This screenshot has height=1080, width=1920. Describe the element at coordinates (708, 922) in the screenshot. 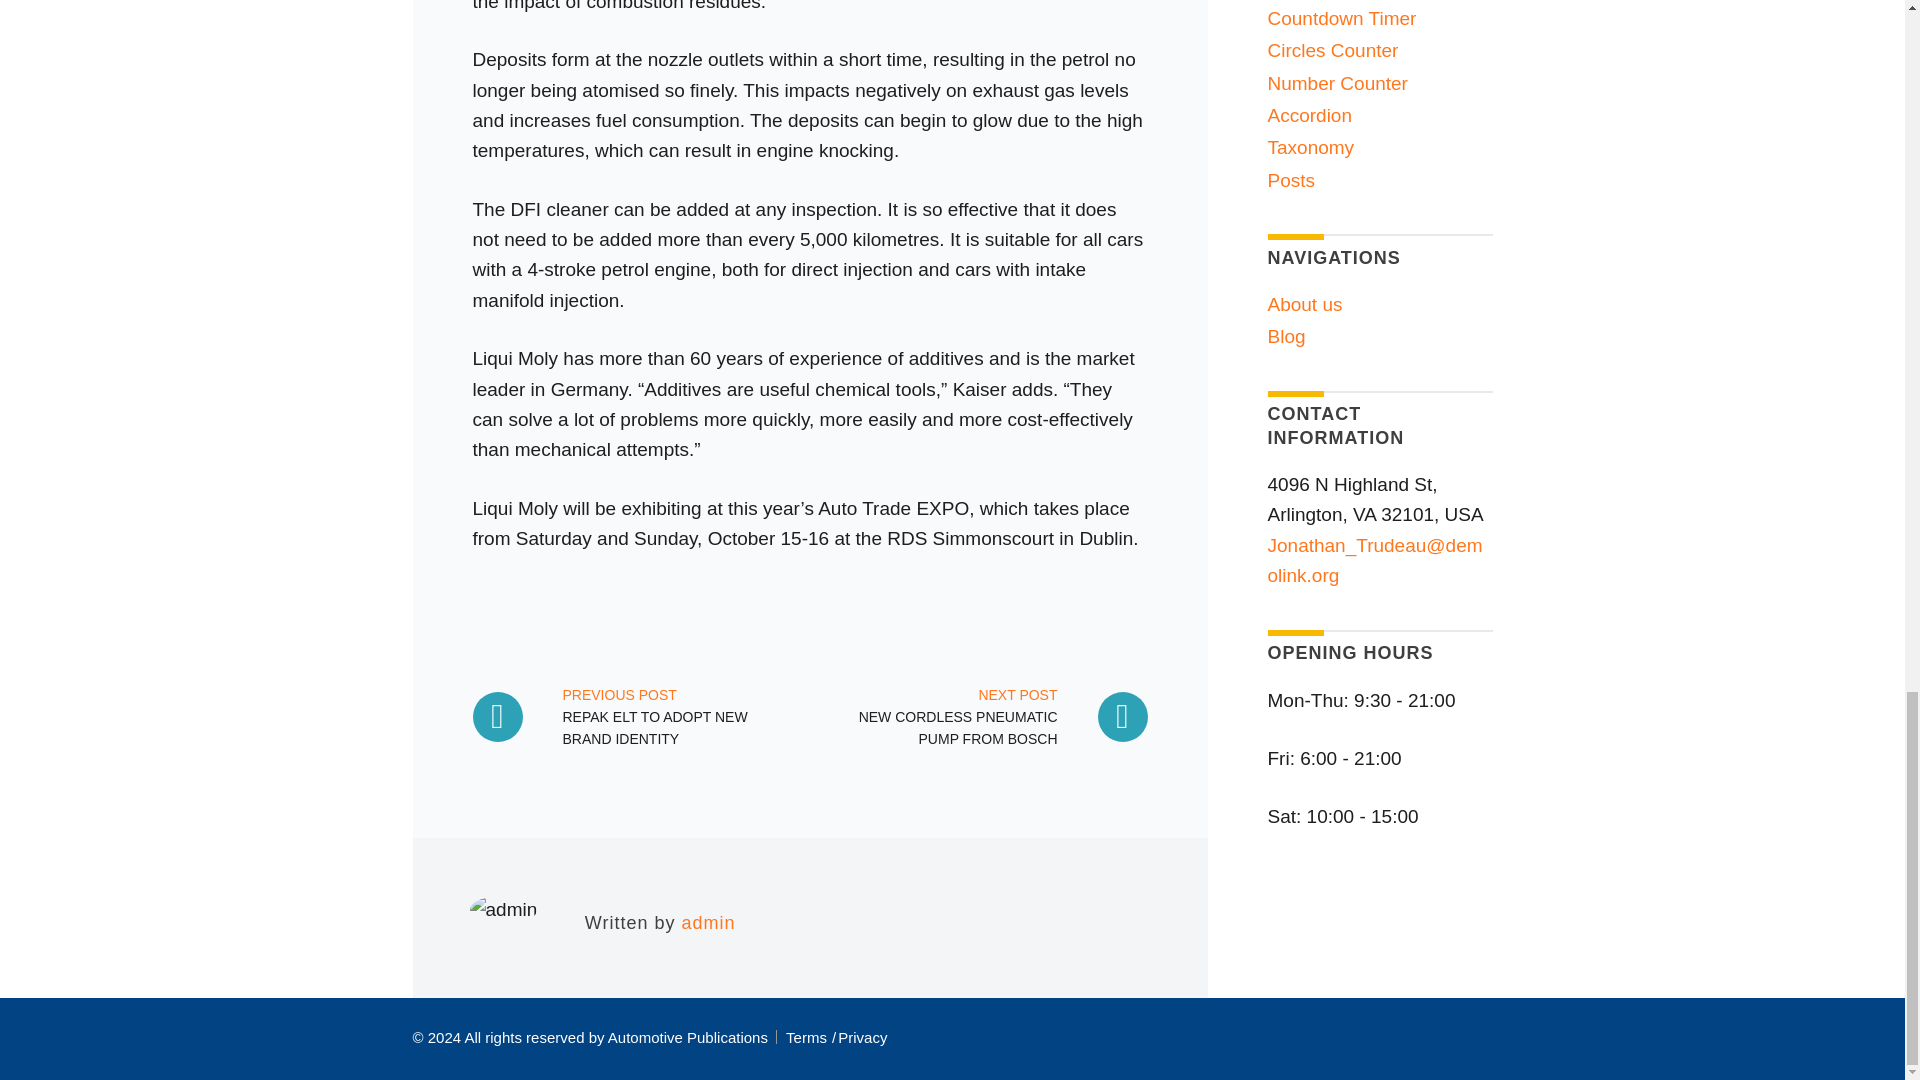

I see `Posts by admin` at that location.